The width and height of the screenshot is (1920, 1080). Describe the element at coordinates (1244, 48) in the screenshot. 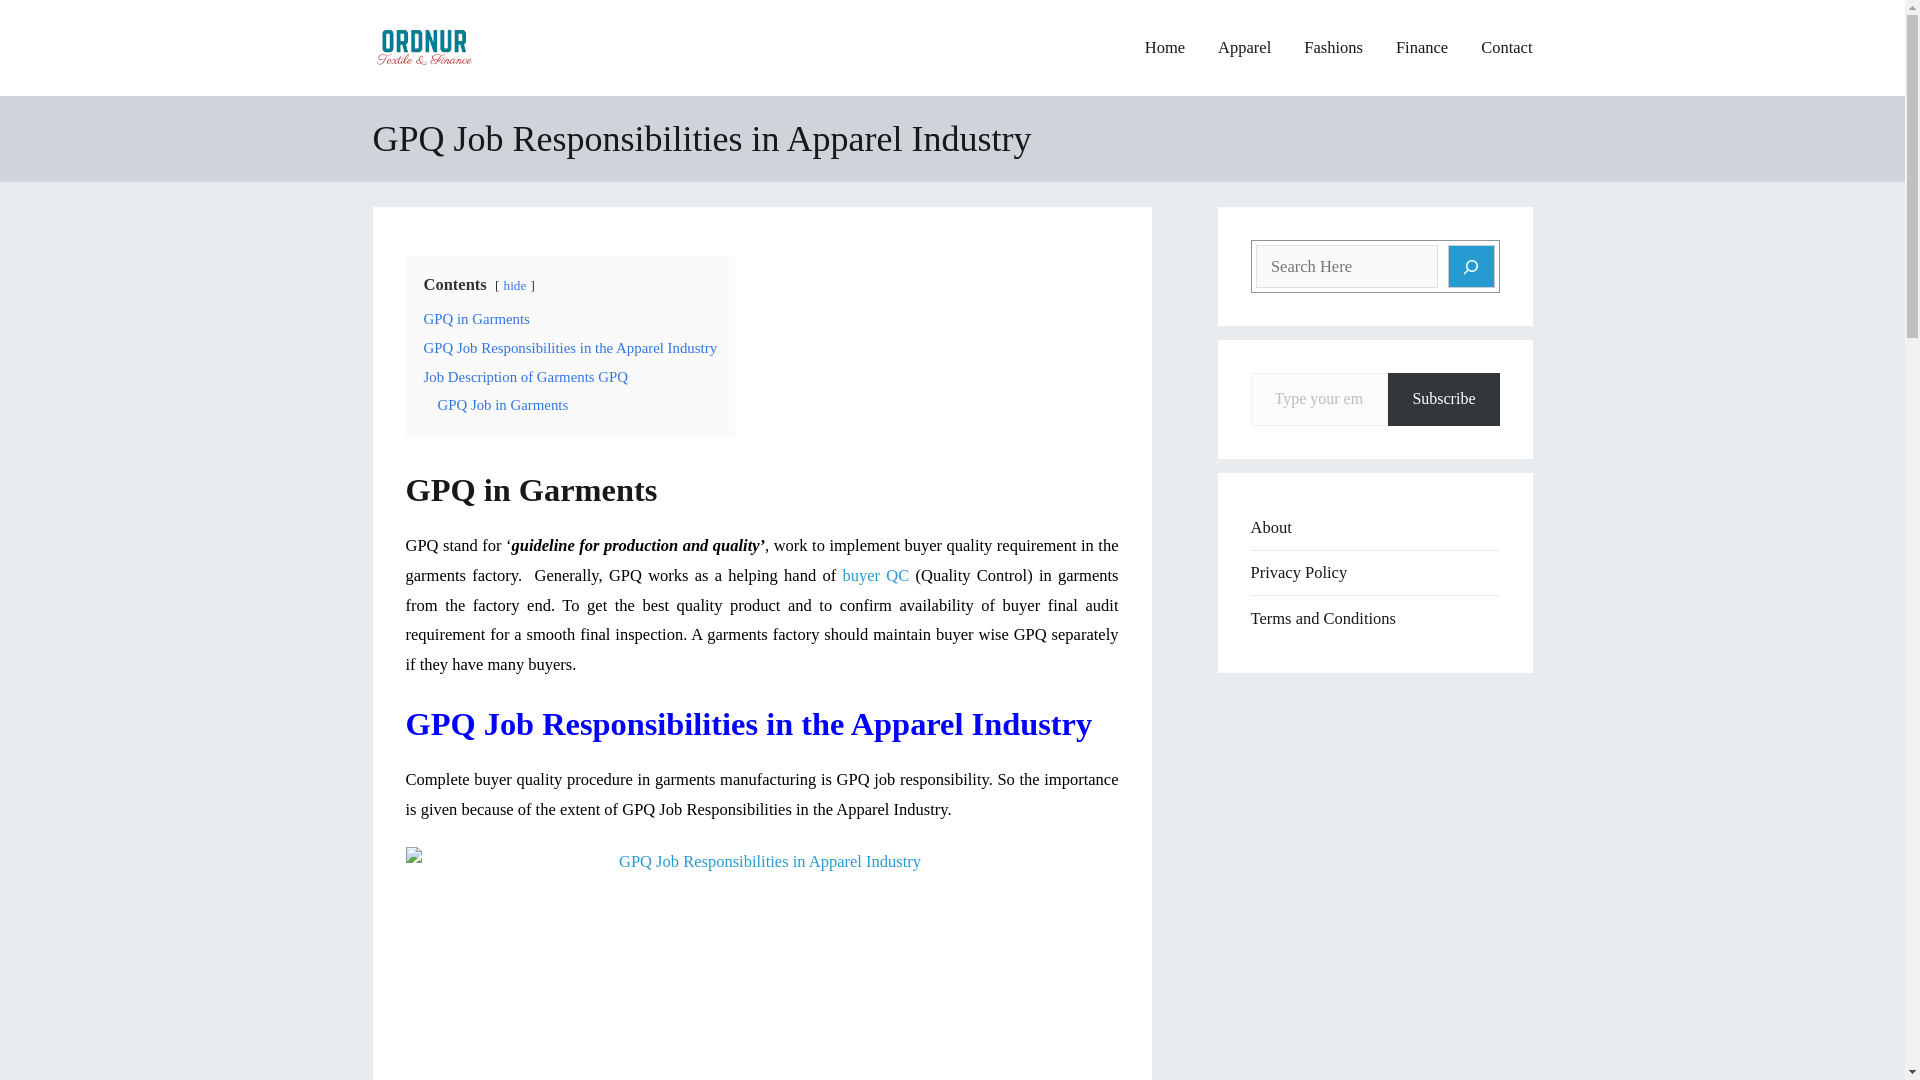

I see `Apparel` at that location.